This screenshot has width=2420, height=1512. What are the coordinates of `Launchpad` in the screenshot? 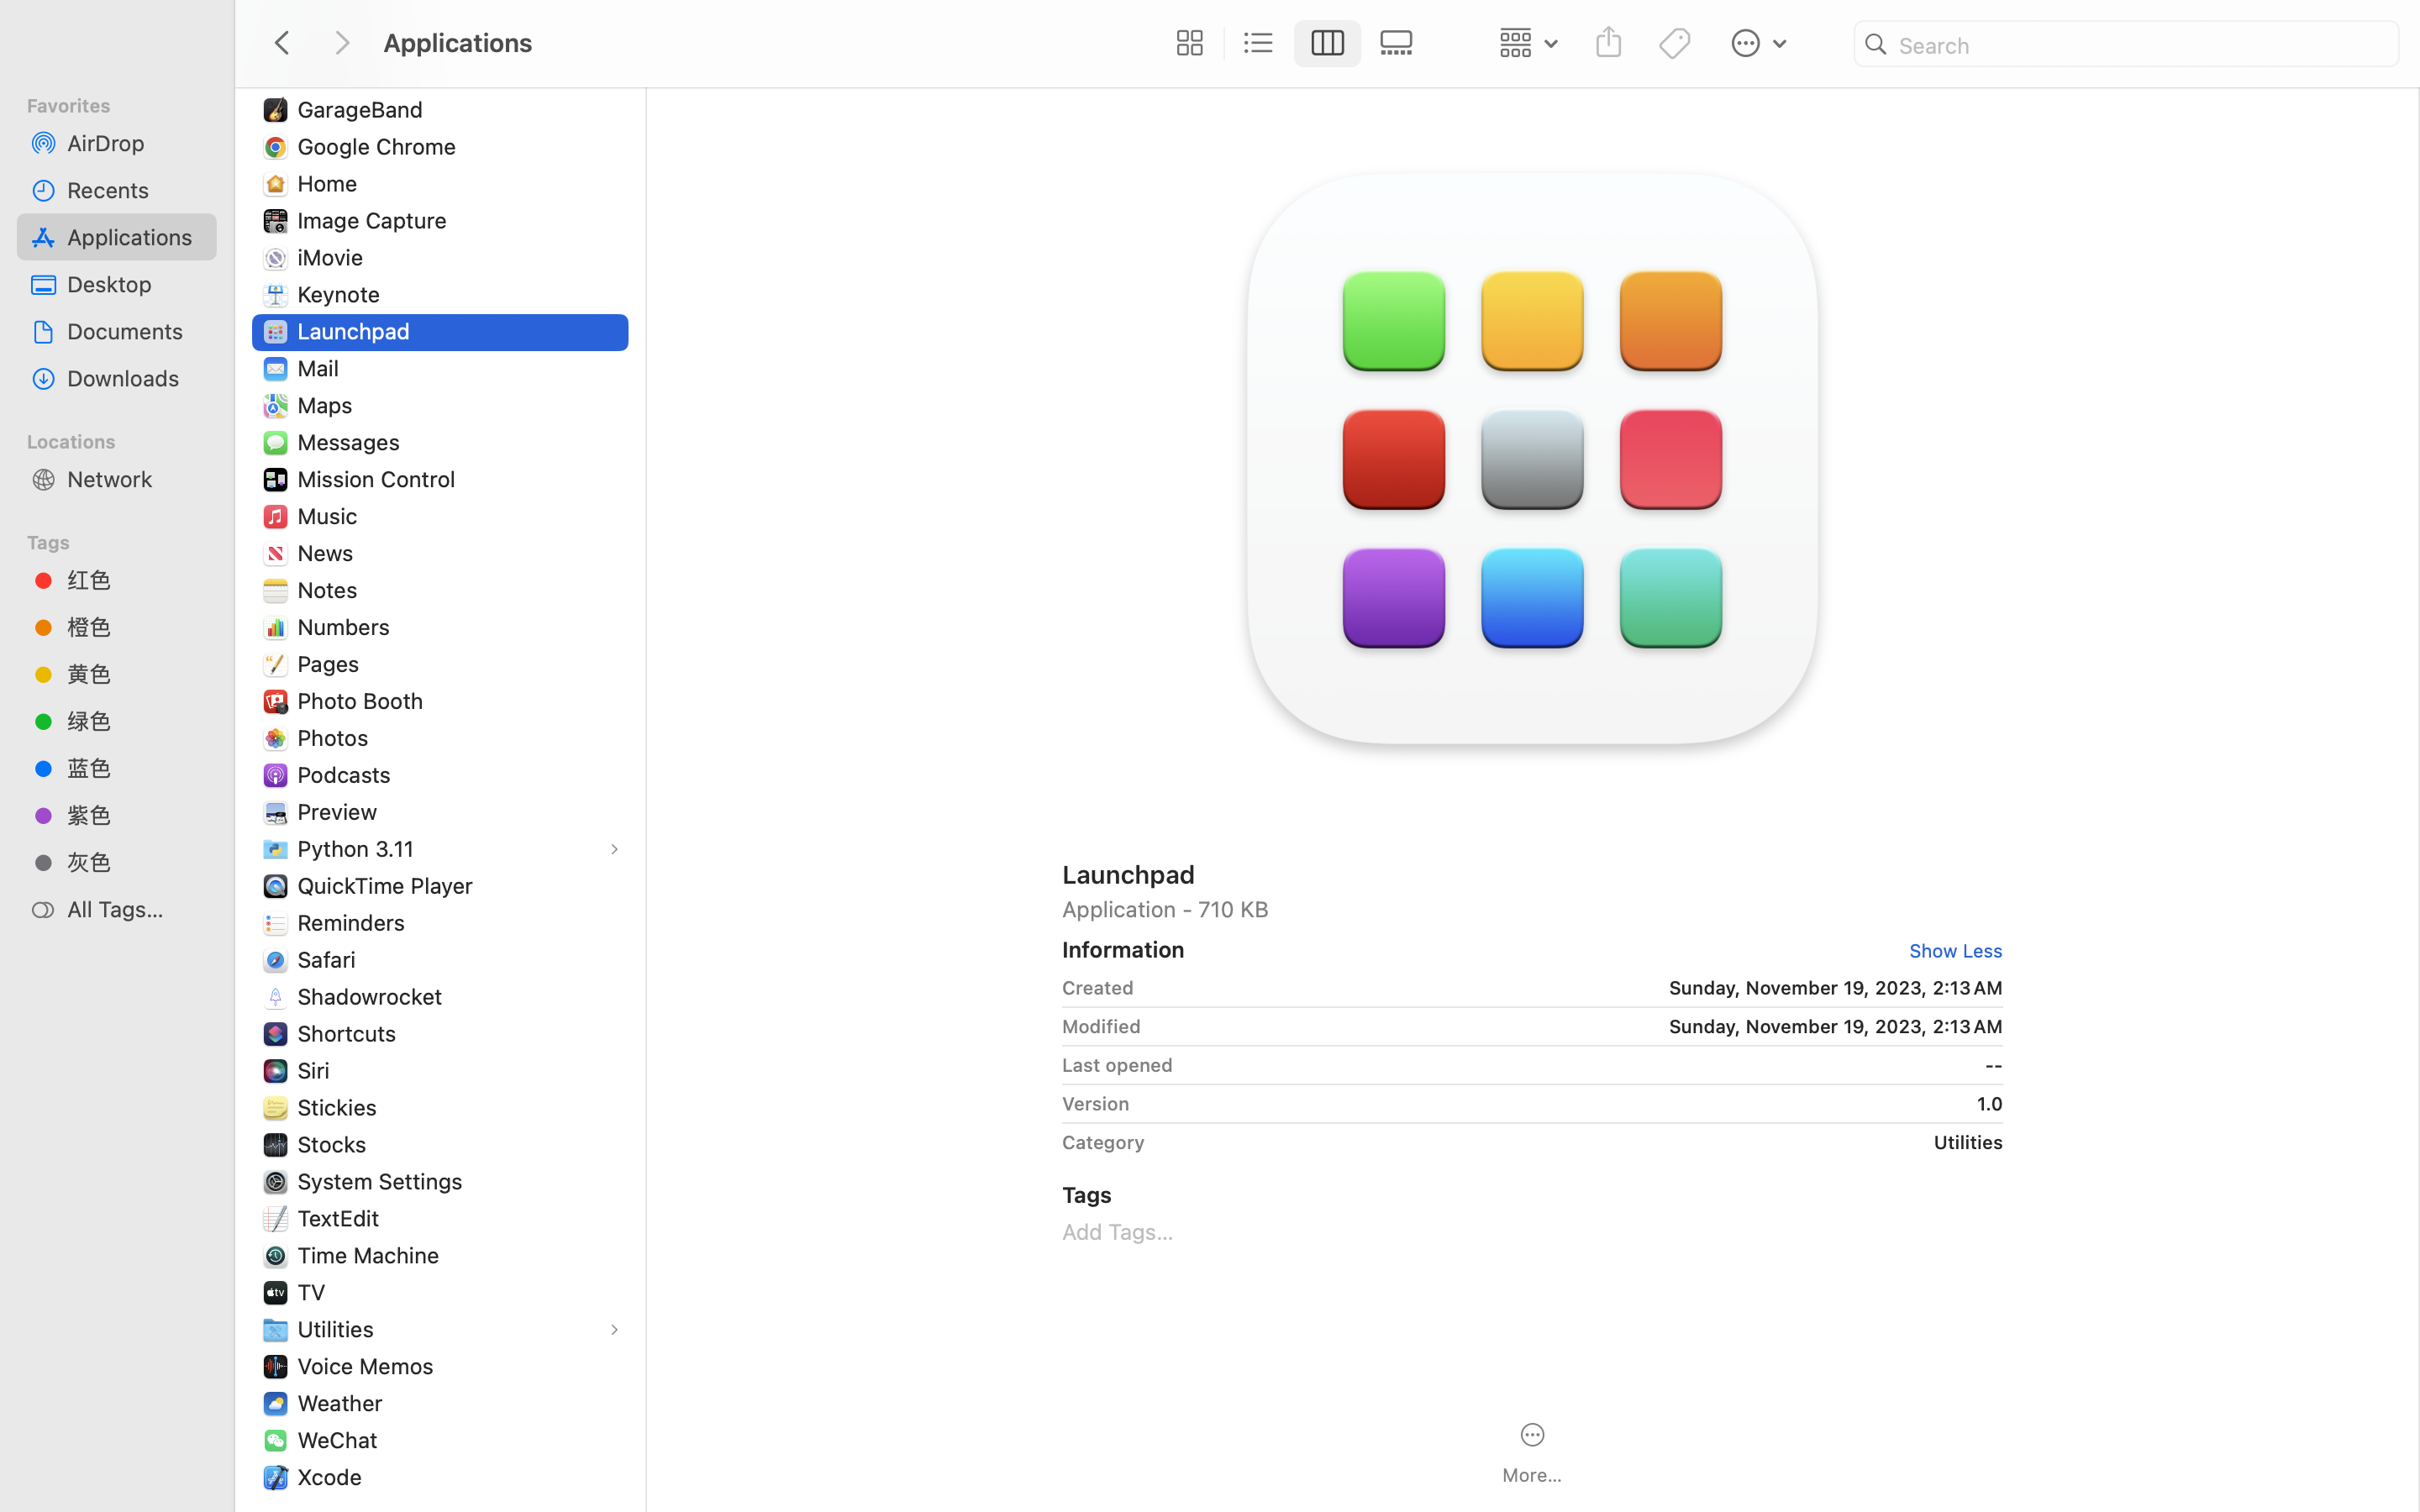 It's located at (358, 331).